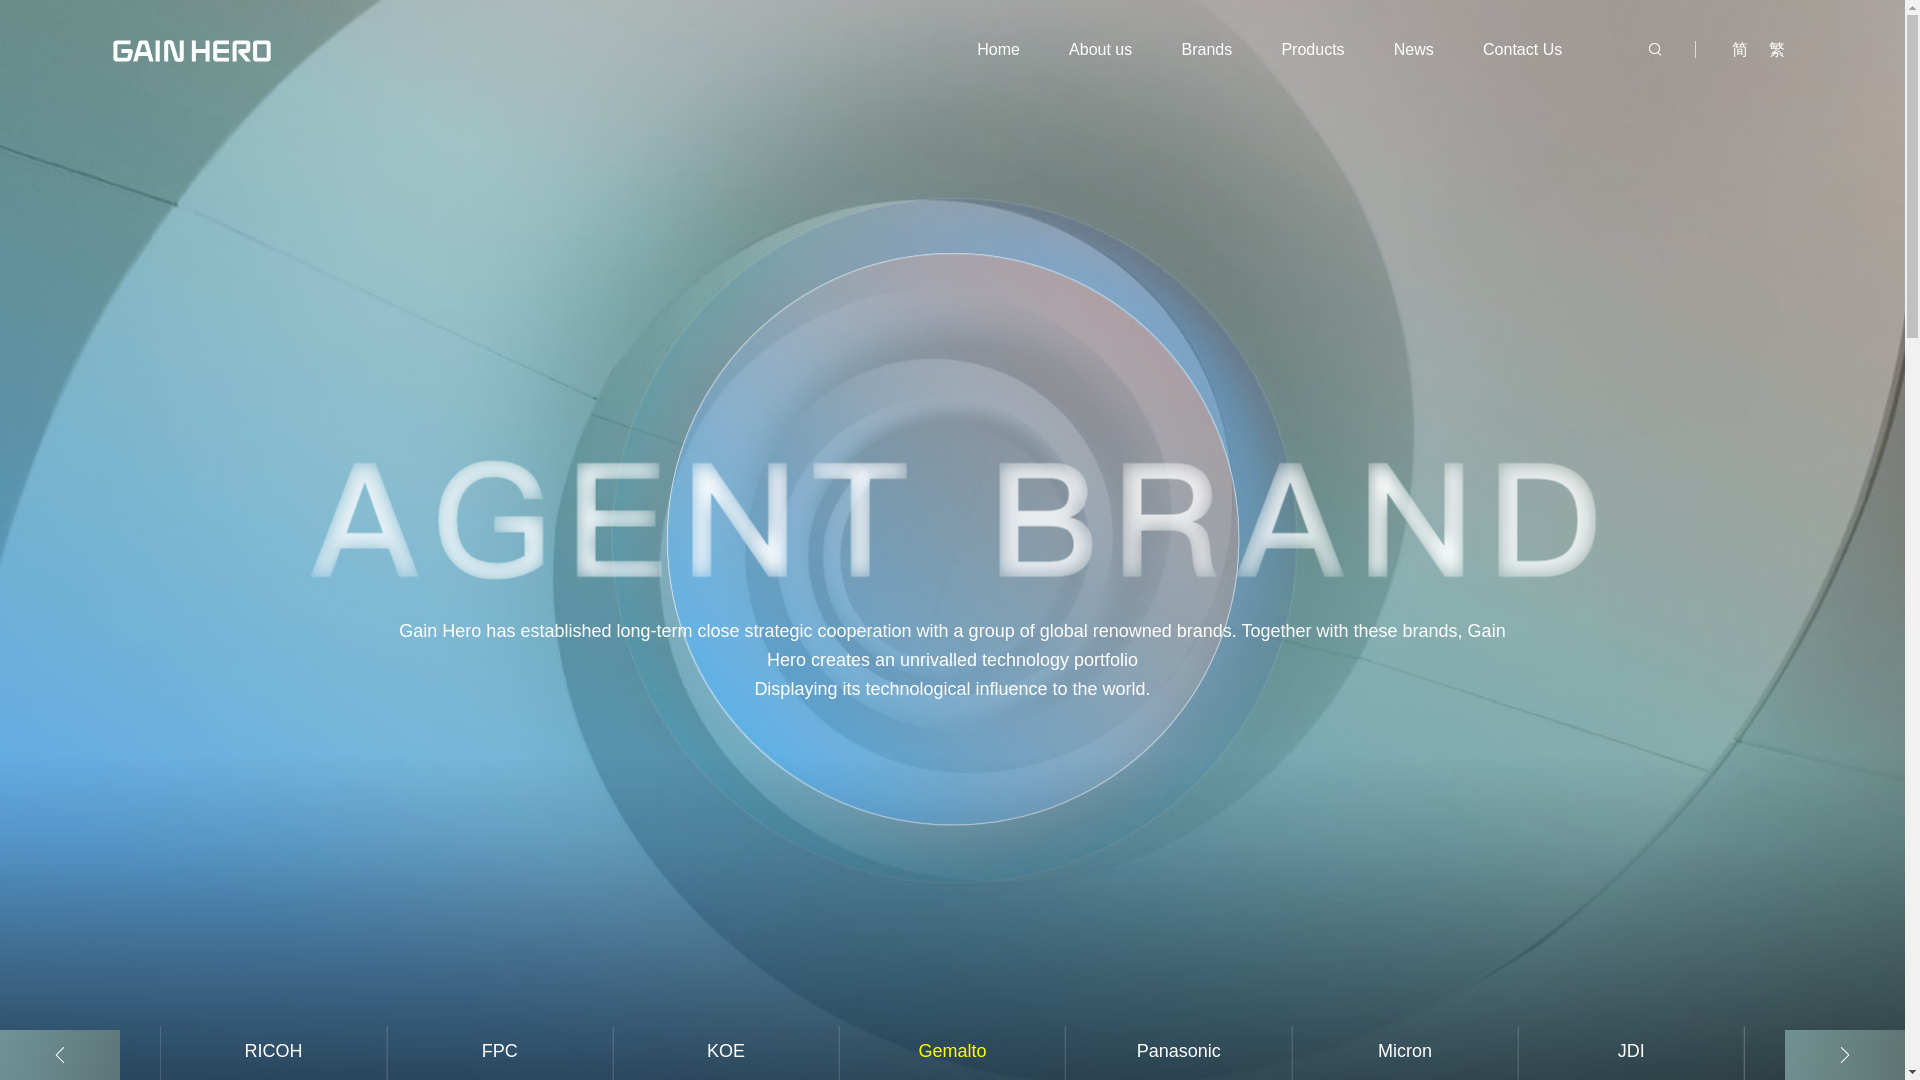  What do you see at coordinates (1522, 50) in the screenshot?
I see `Contact Us` at bounding box center [1522, 50].